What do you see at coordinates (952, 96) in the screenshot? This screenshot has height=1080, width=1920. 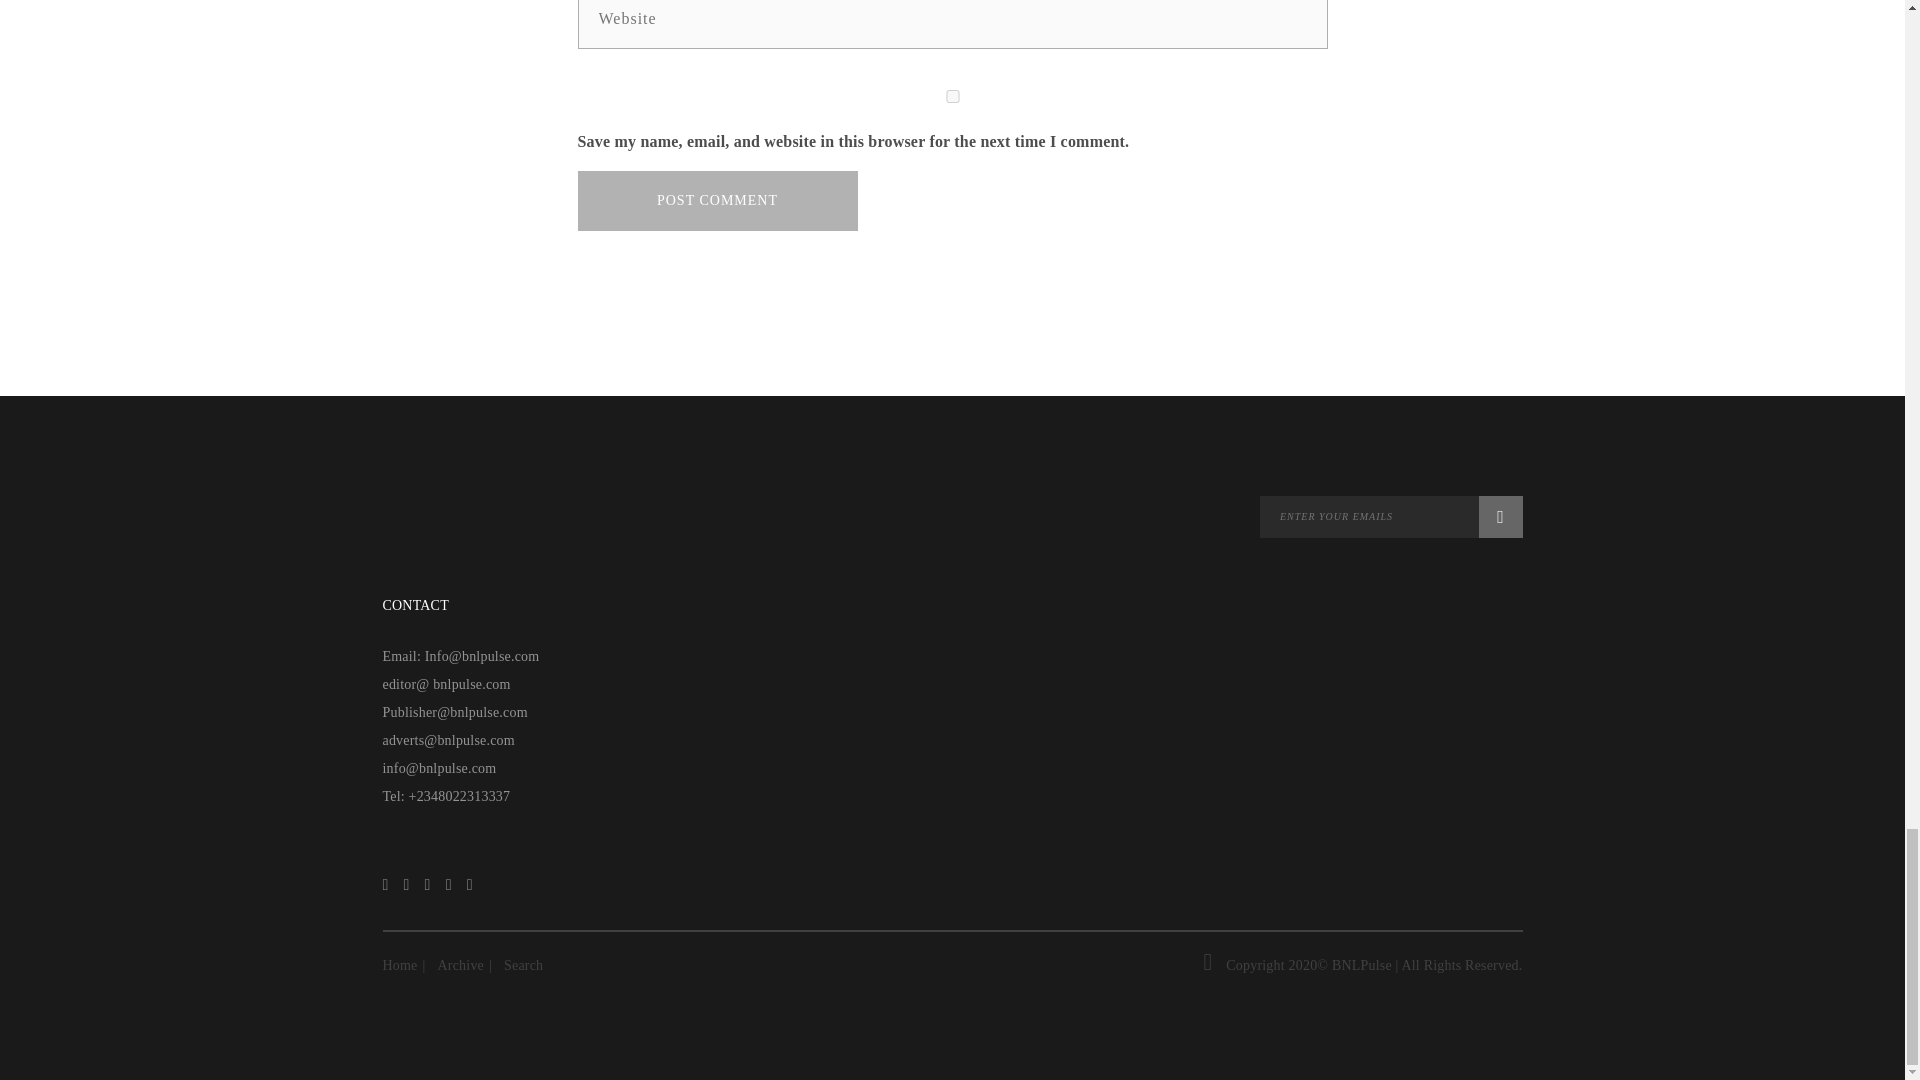 I see `yes` at bounding box center [952, 96].